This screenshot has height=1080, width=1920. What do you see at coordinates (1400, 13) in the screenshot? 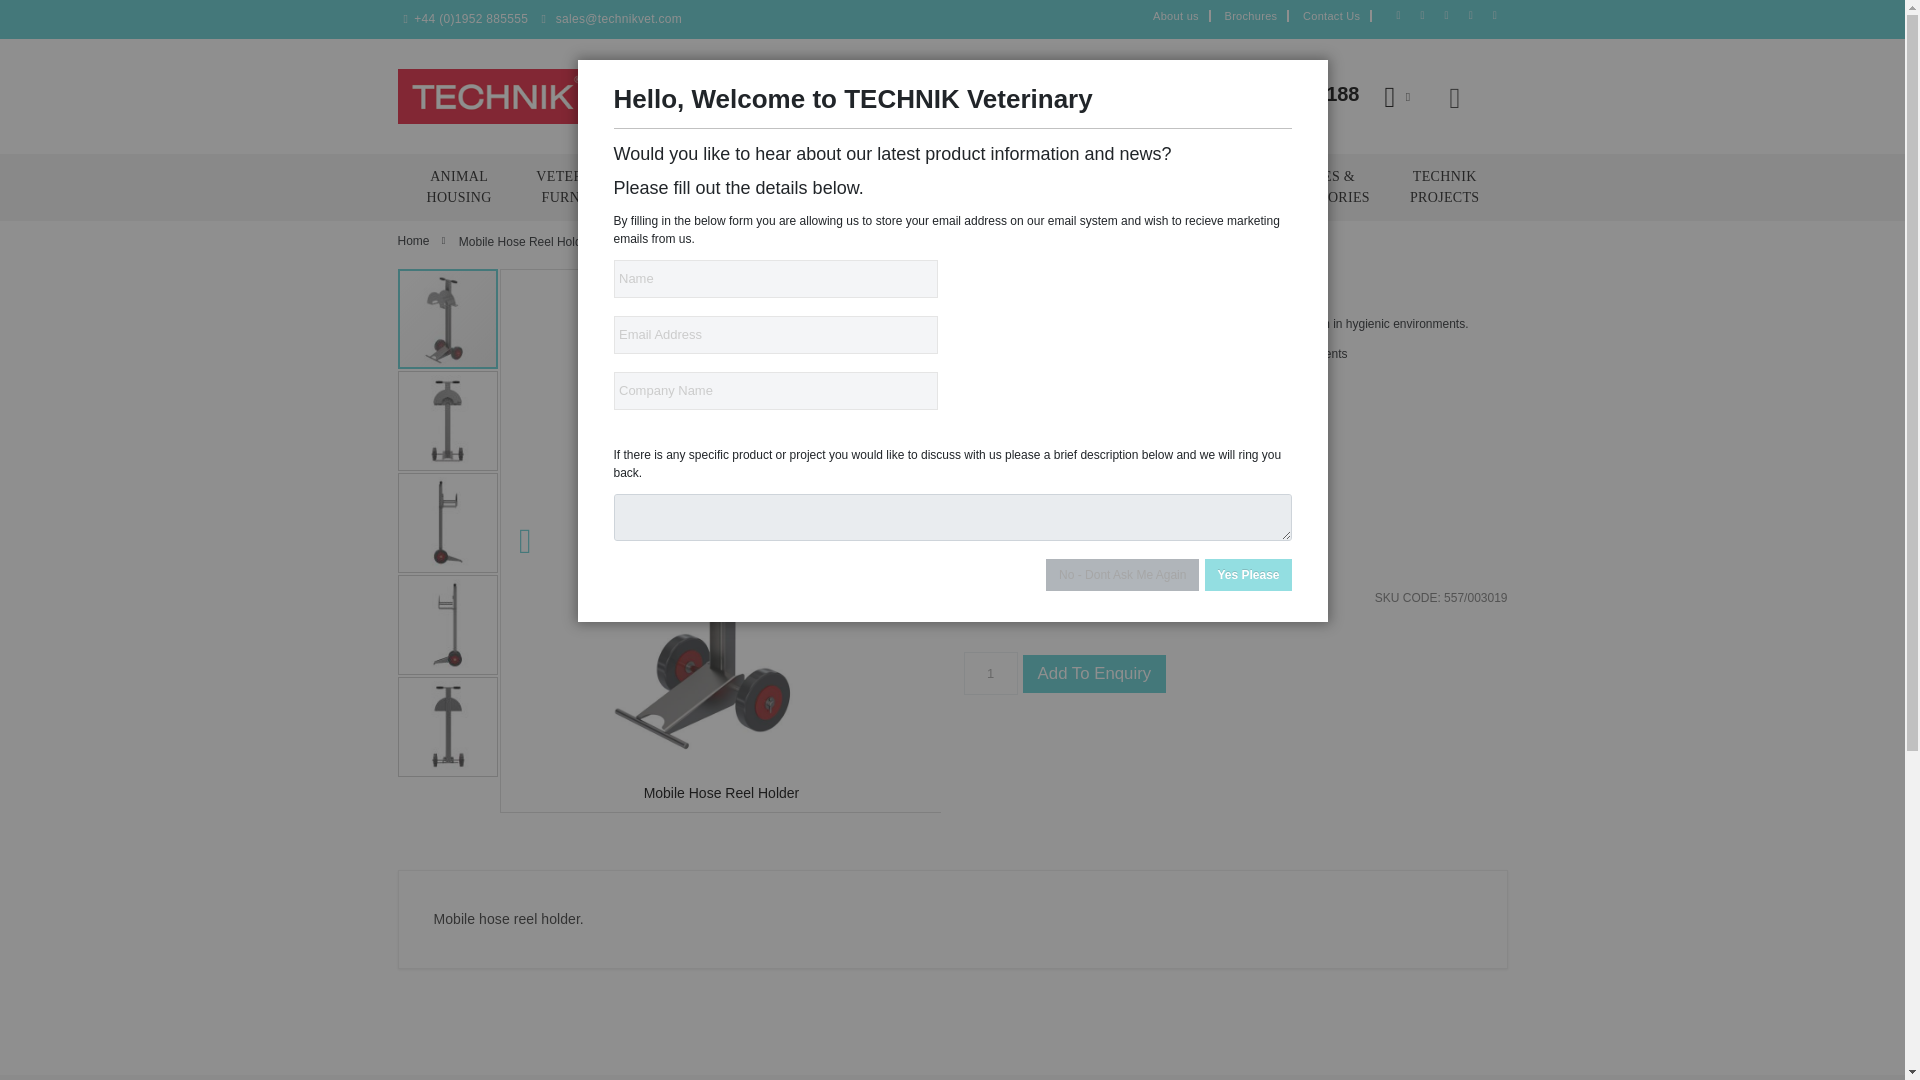
I see `Facebook` at bounding box center [1400, 13].